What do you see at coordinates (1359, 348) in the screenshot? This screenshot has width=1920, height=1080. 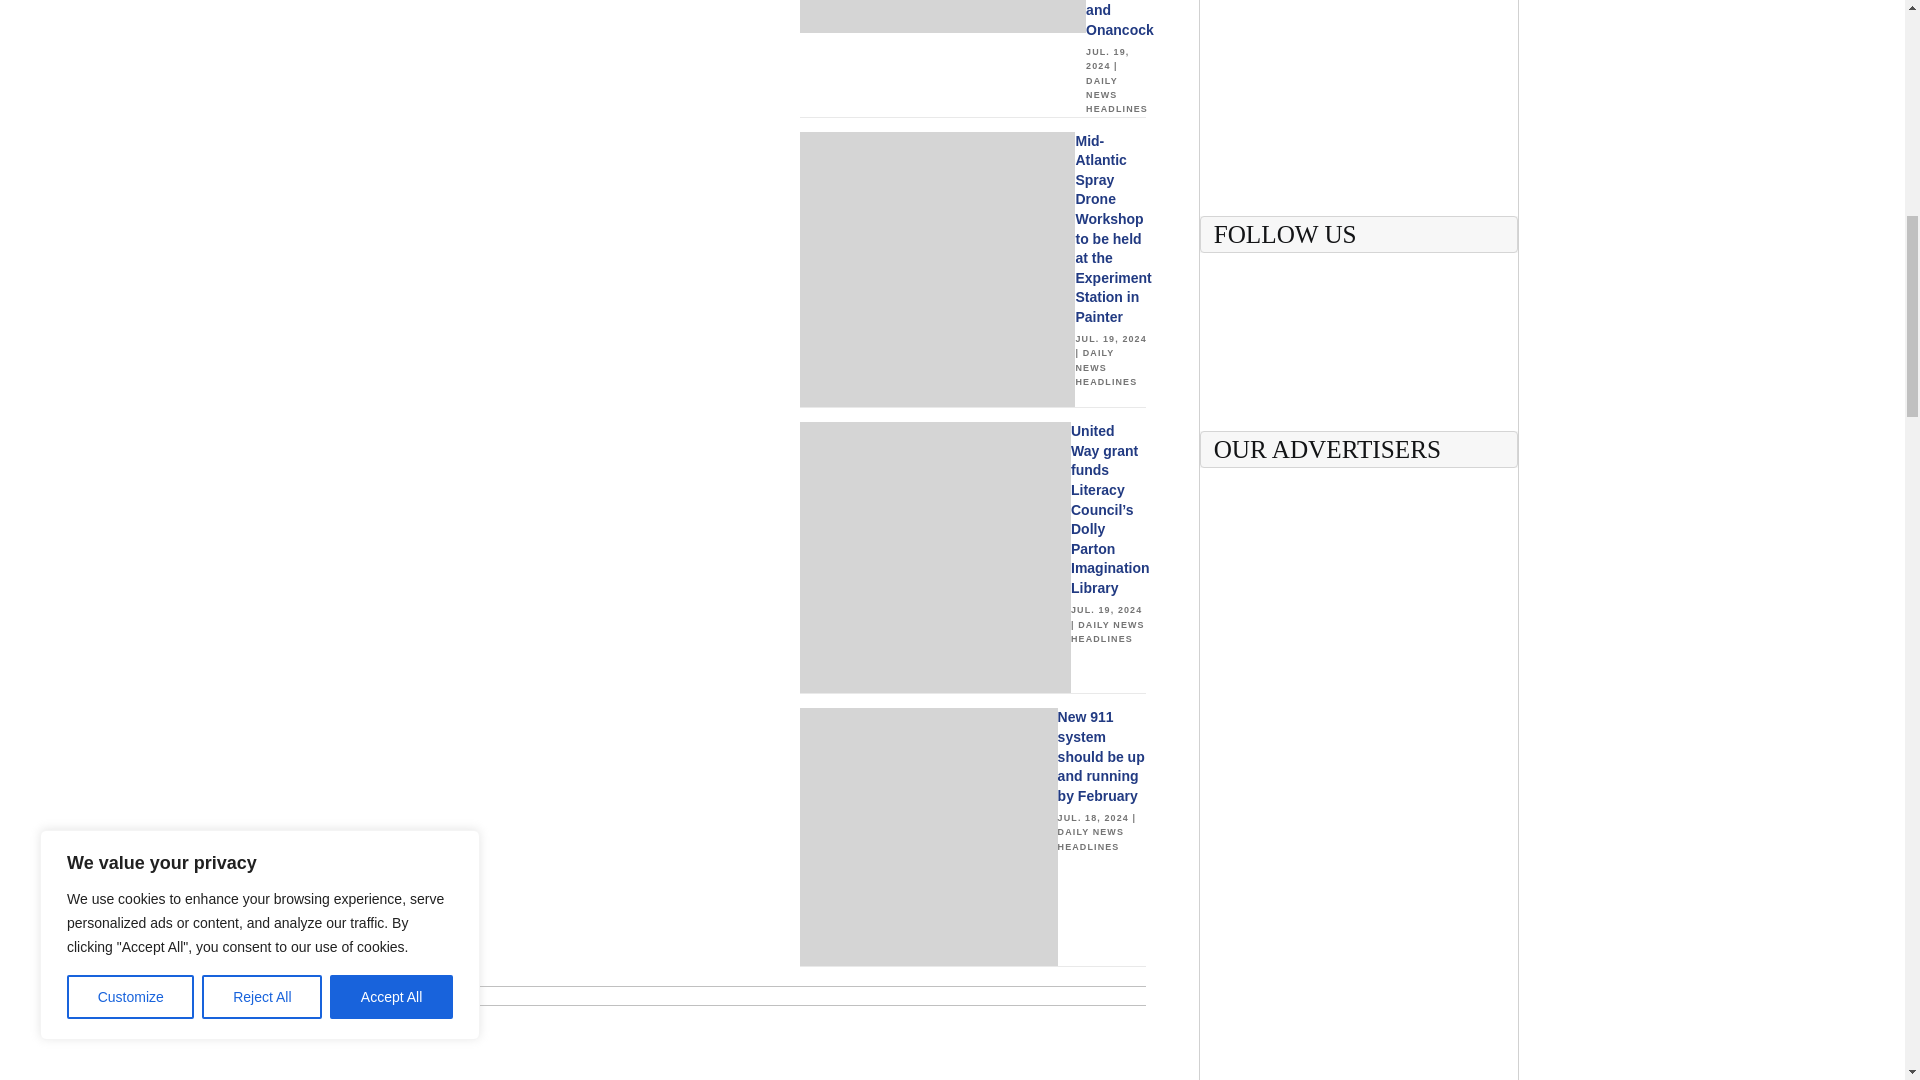 I see `Likebox Iframe` at bounding box center [1359, 348].